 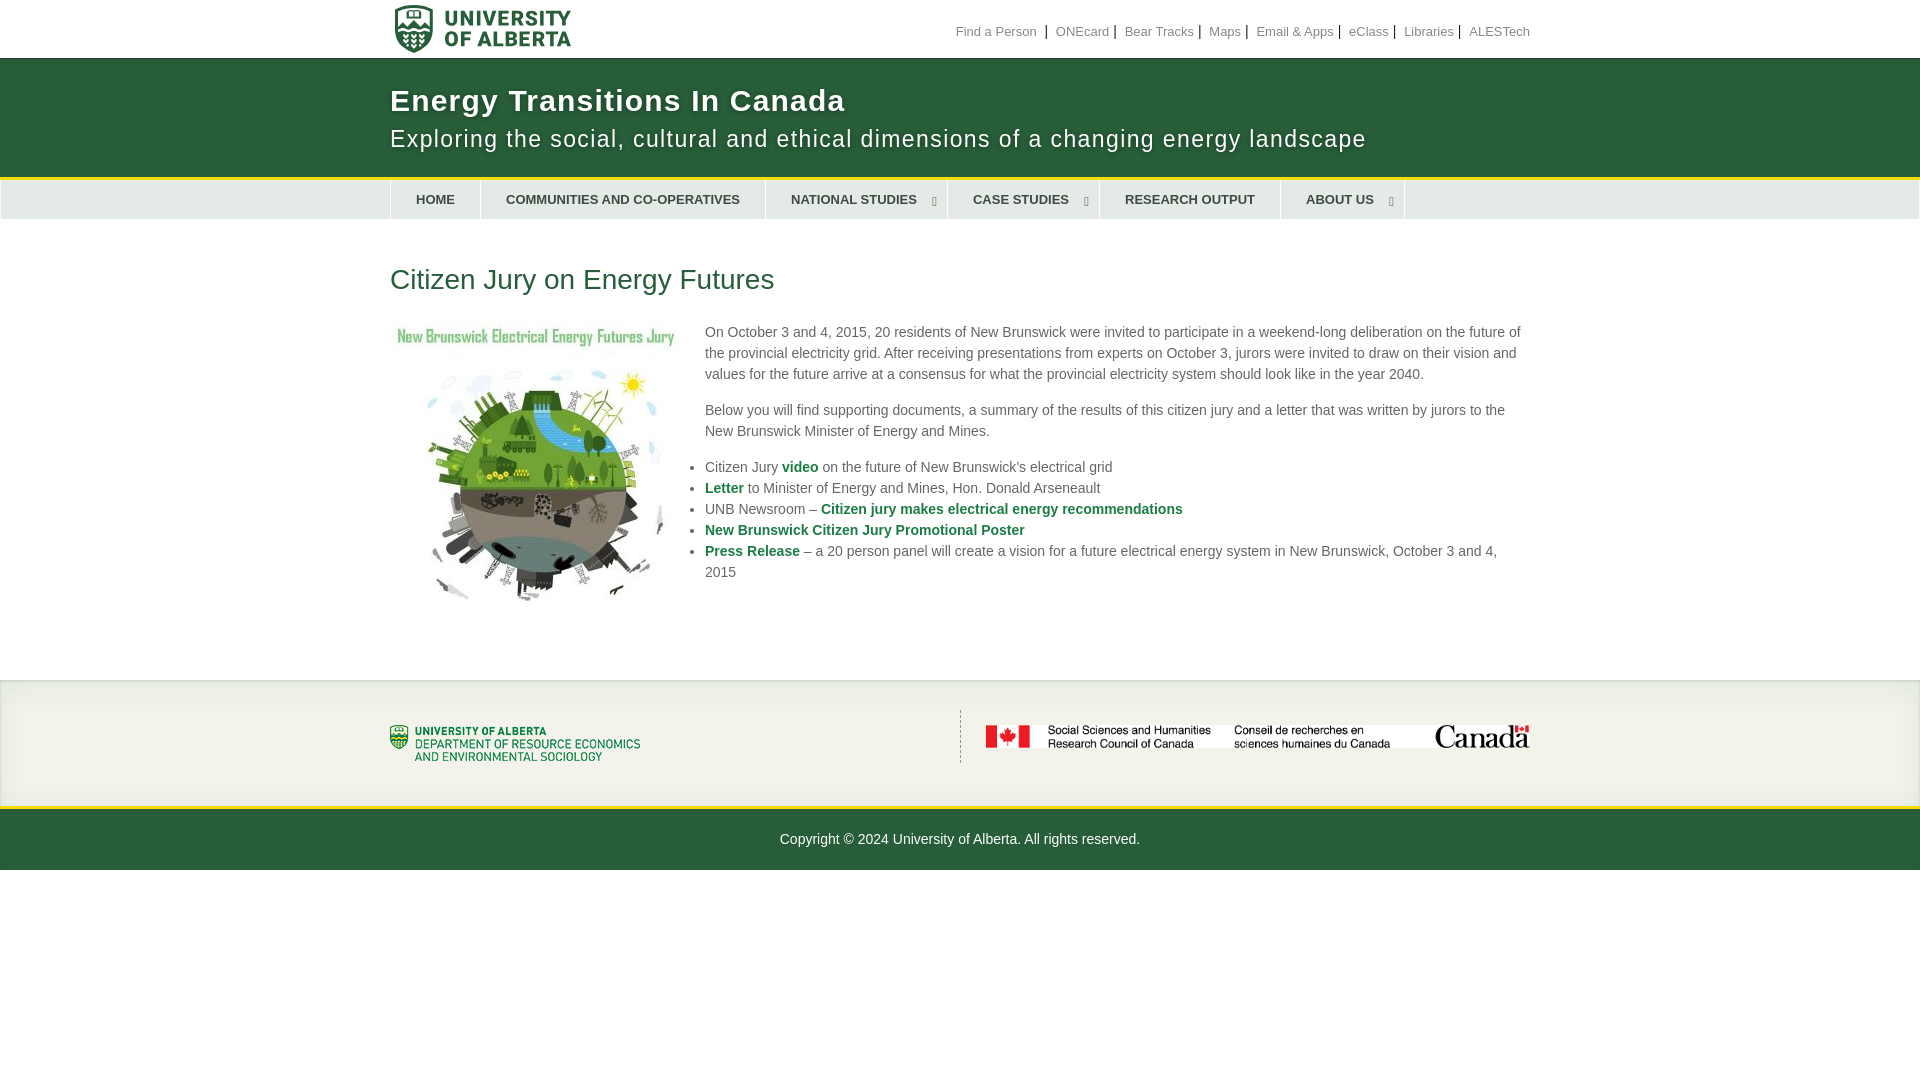 What do you see at coordinates (864, 529) in the screenshot?
I see `New Brunswick Citizen Jury Promotional Poster` at bounding box center [864, 529].